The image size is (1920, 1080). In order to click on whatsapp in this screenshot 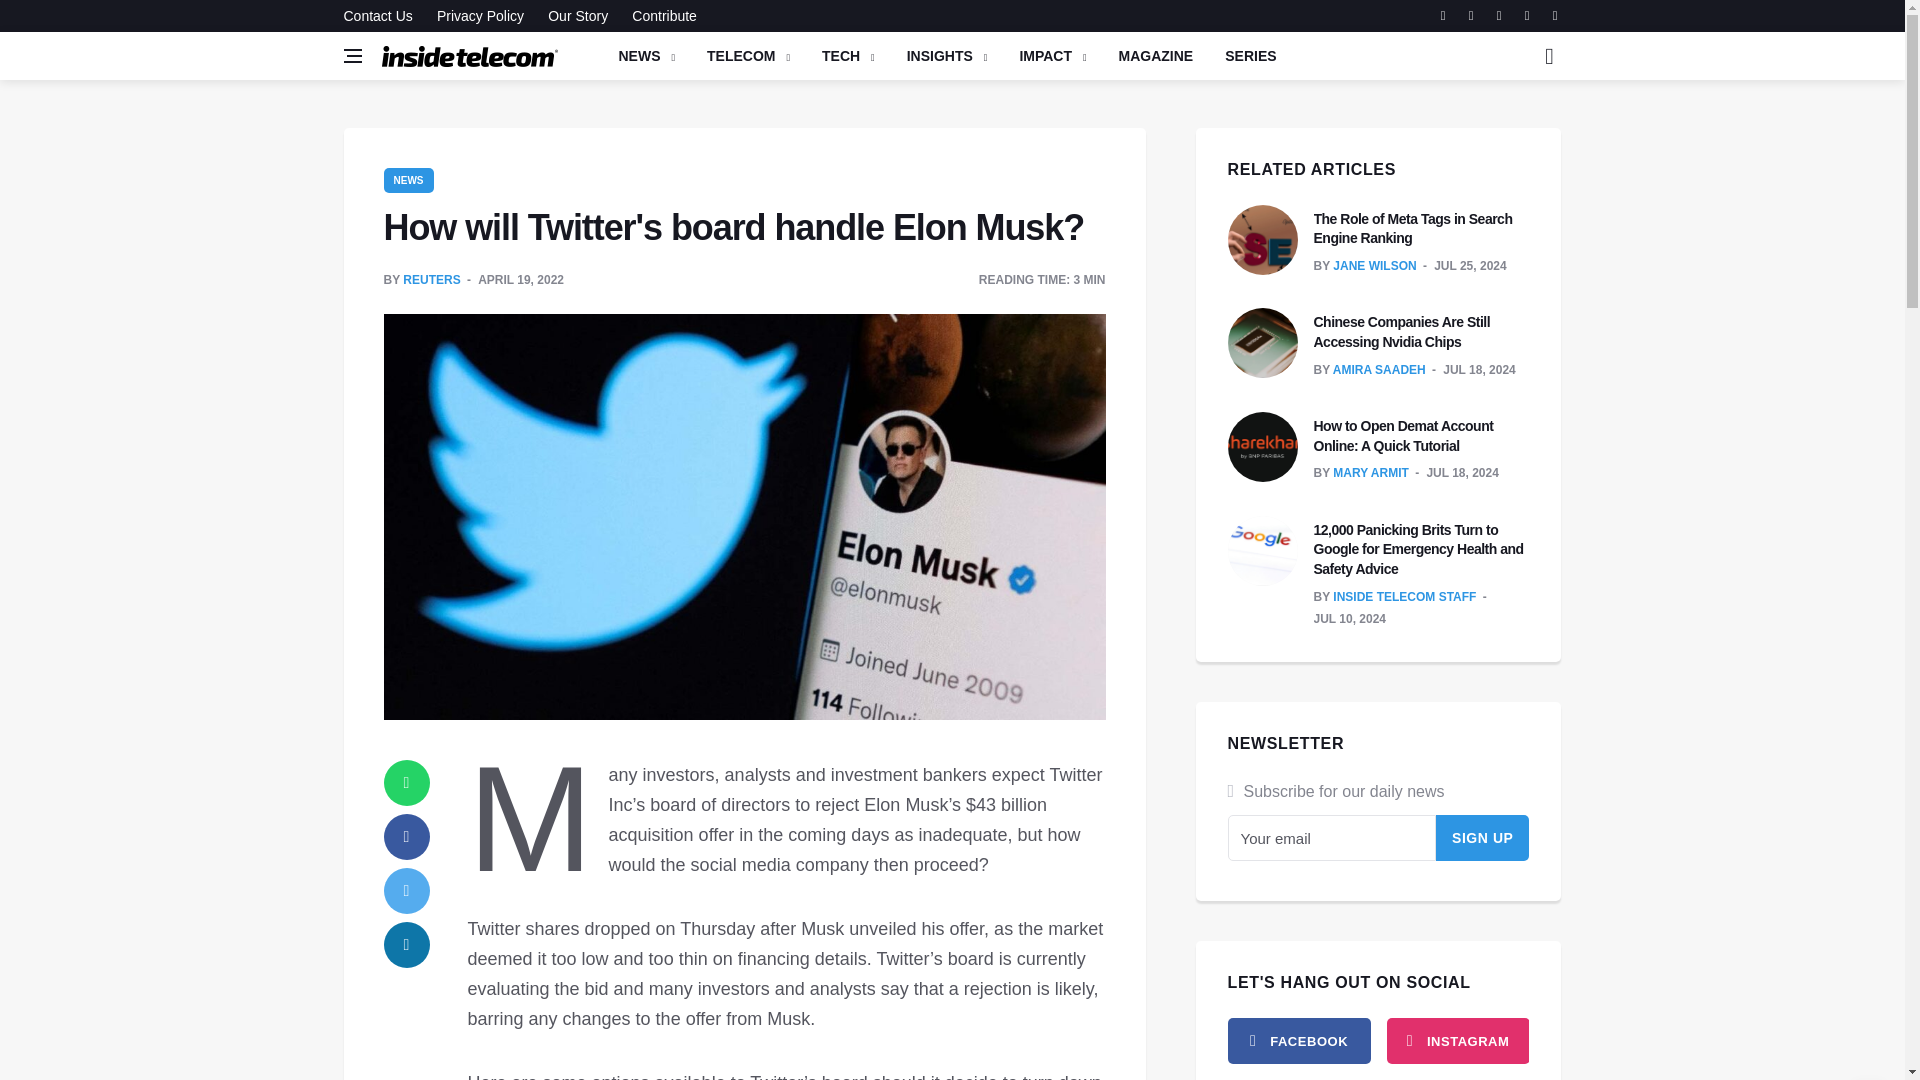, I will do `click(407, 782)`.